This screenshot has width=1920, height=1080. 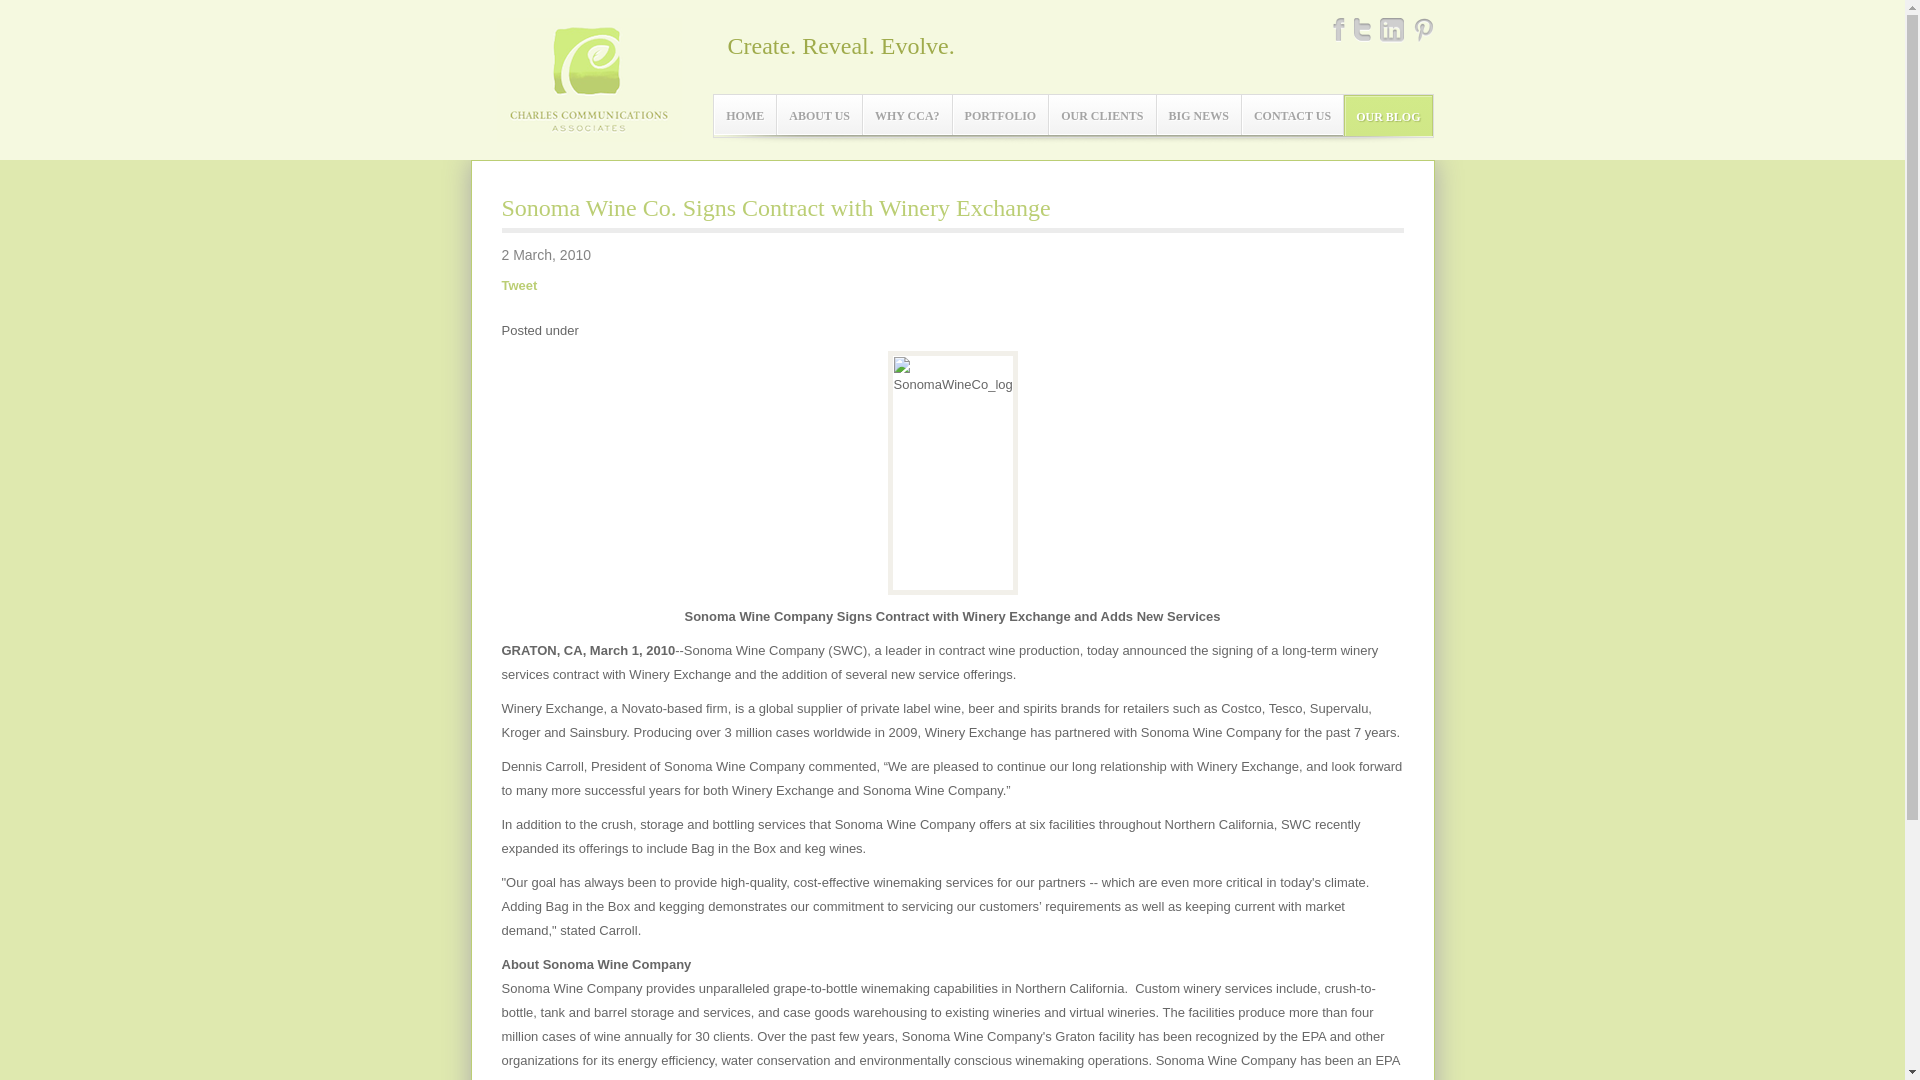 What do you see at coordinates (1292, 115) in the screenshot?
I see `CONTACT US` at bounding box center [1292, 115].